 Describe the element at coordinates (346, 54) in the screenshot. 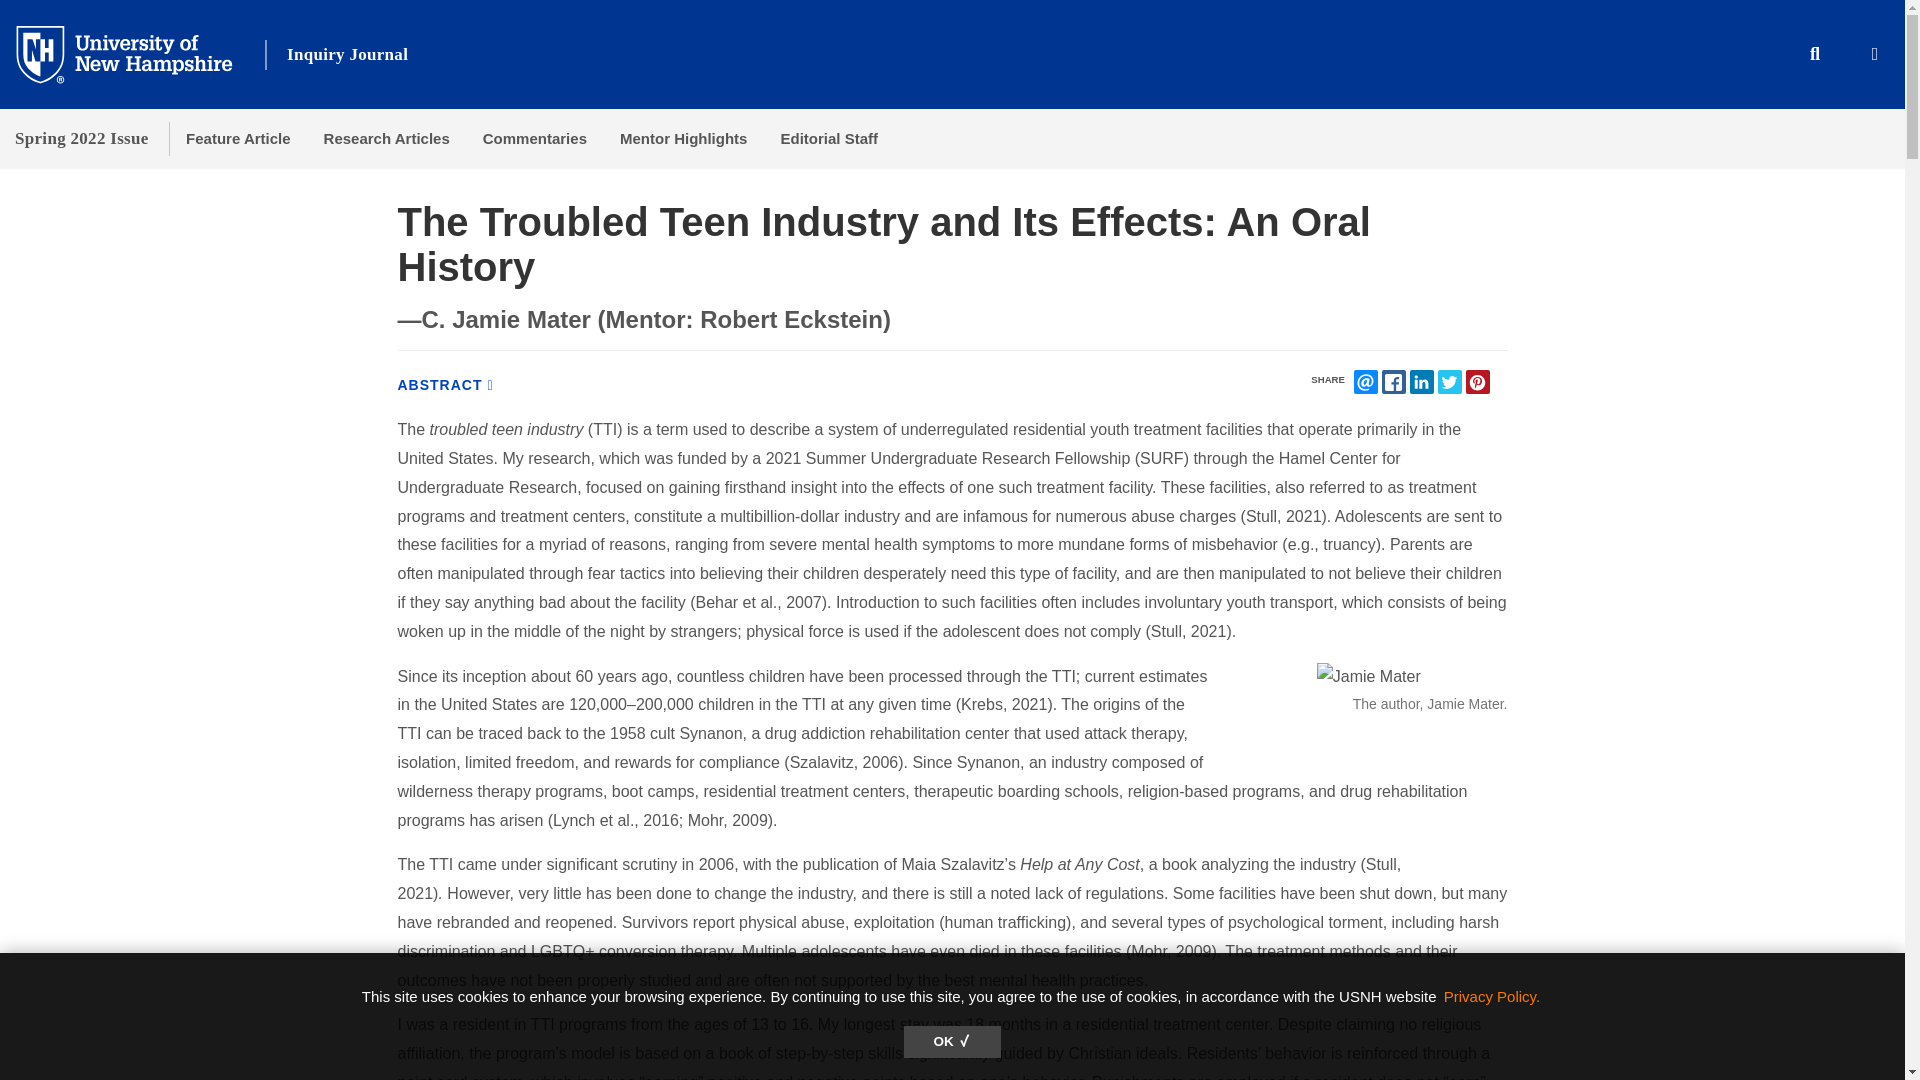

I see `Inquiry Journal` at that location.